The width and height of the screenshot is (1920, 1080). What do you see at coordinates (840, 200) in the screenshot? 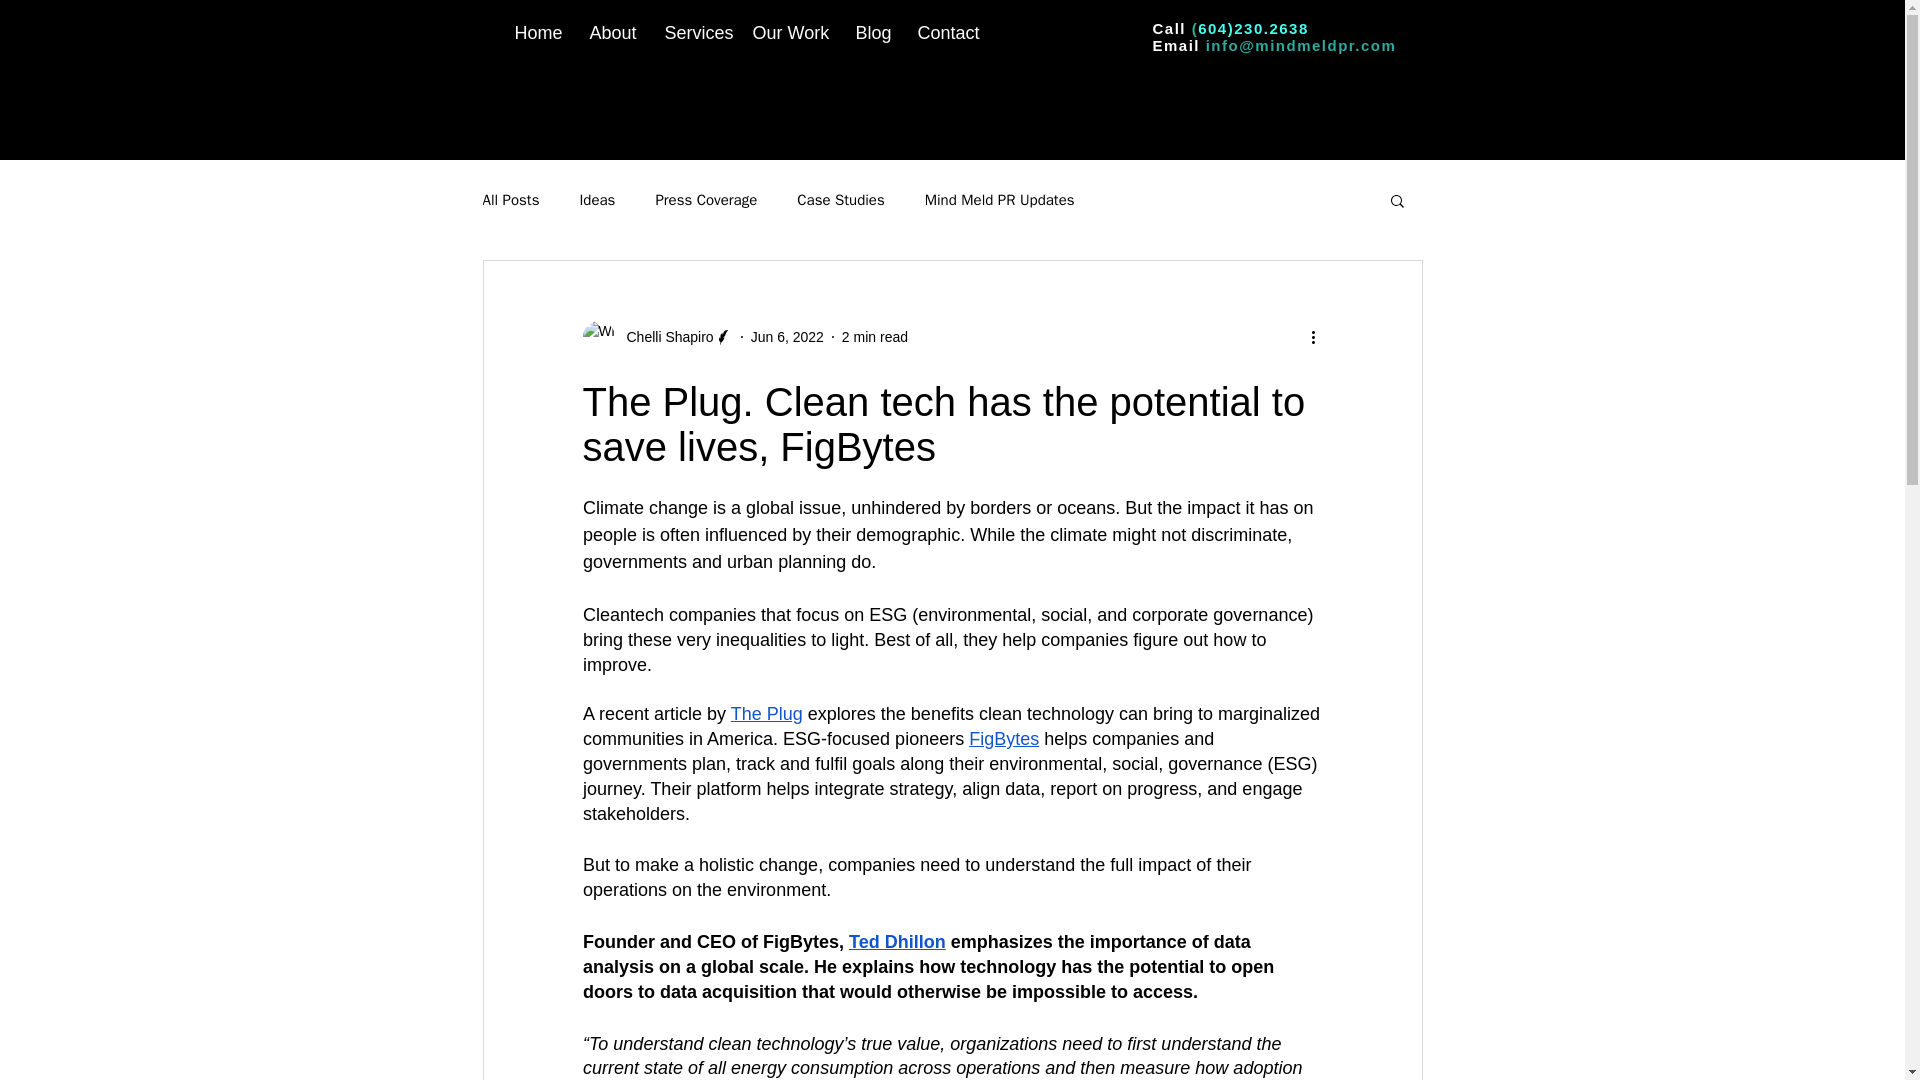
I see `Case Studies` at bounding box center [840, 200].